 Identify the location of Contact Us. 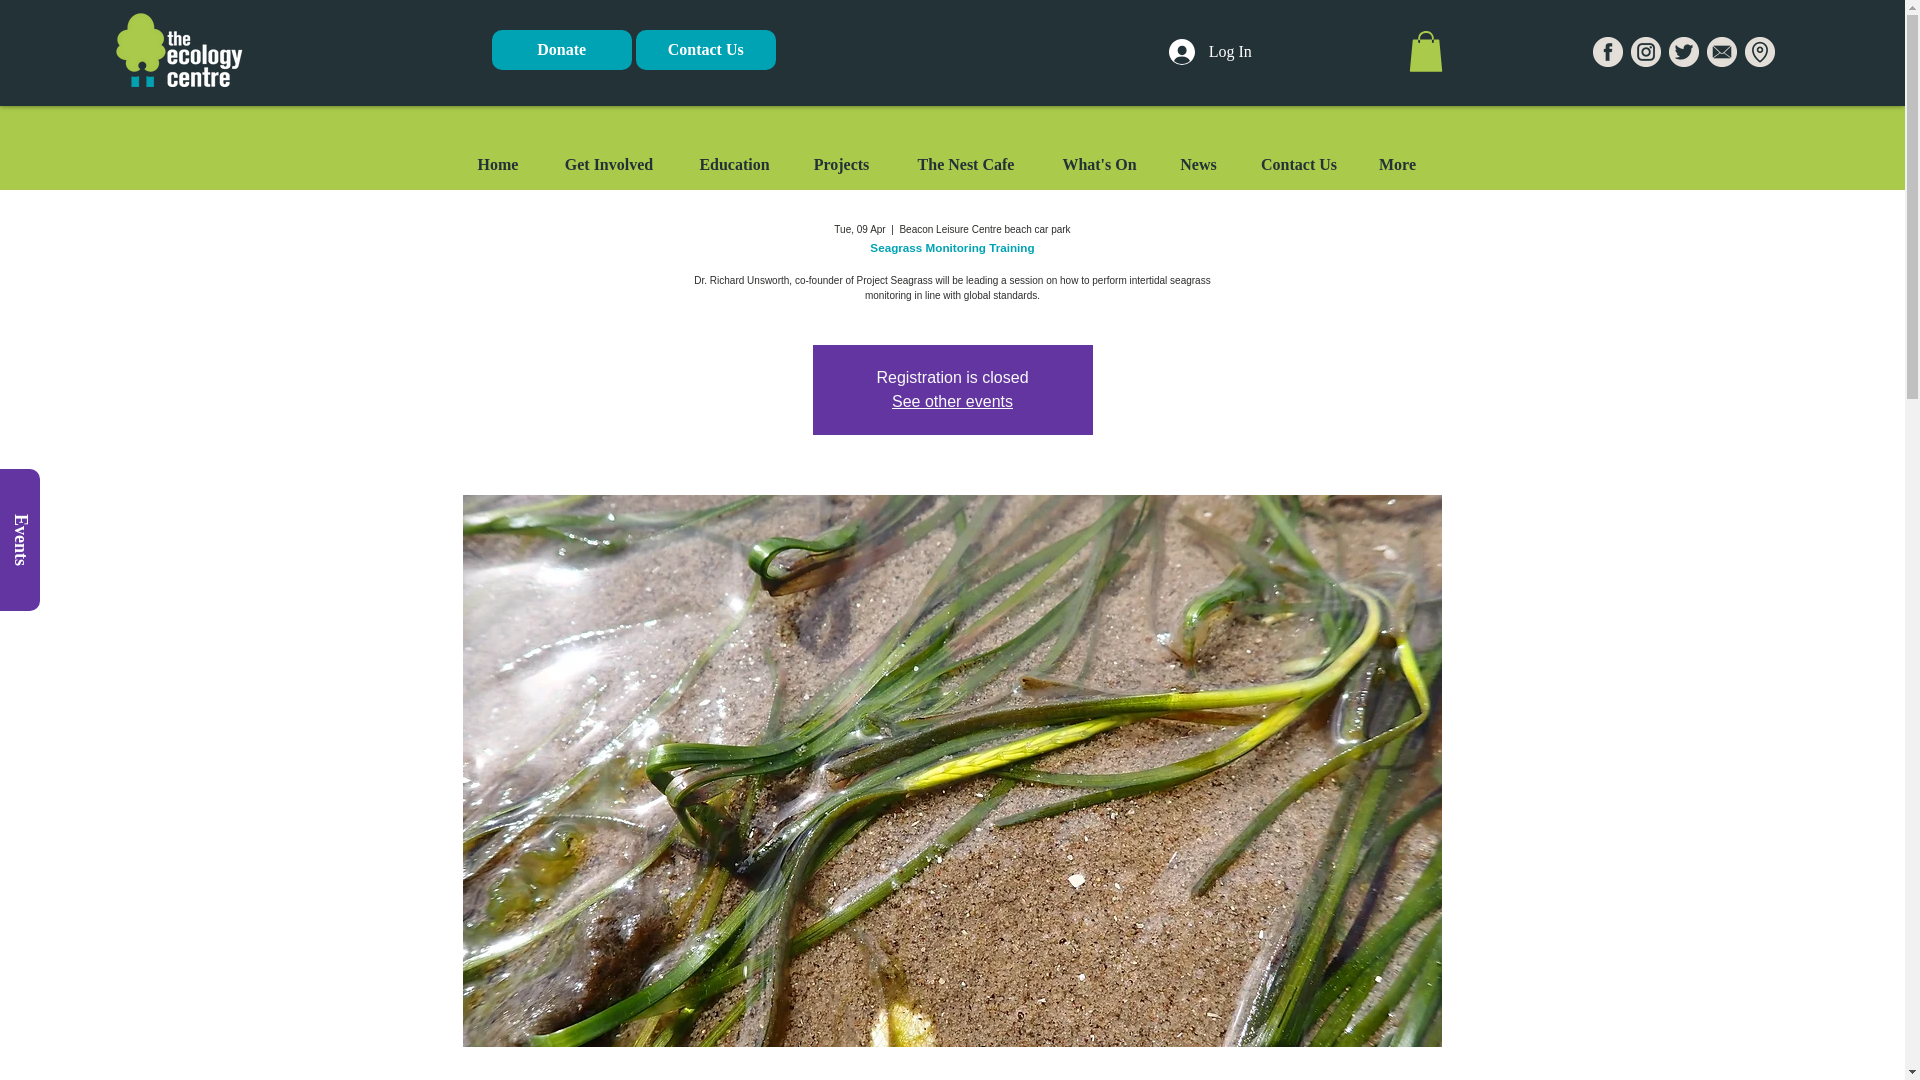
(705, 50).